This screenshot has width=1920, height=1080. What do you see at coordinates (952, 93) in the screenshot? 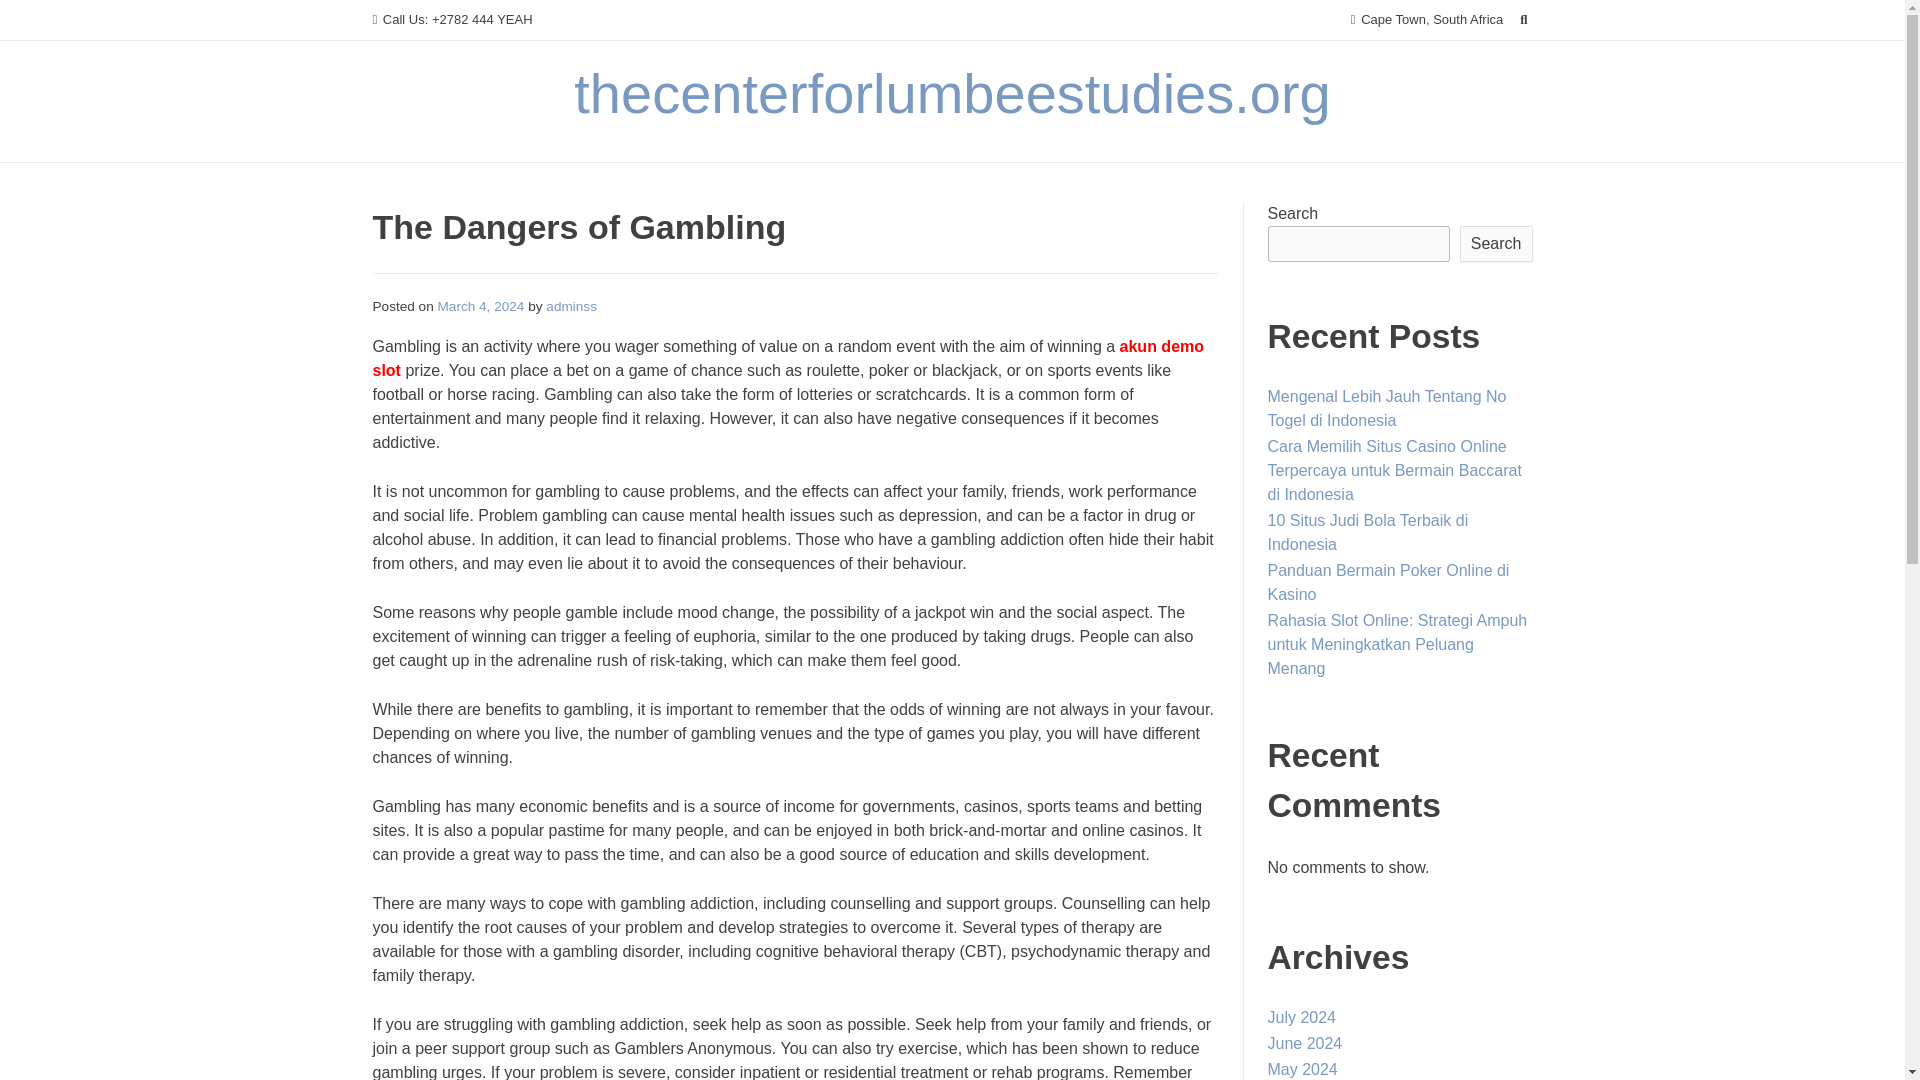
I see `thecenterforlumbeestudies.org` at bounding box center [952, 93].